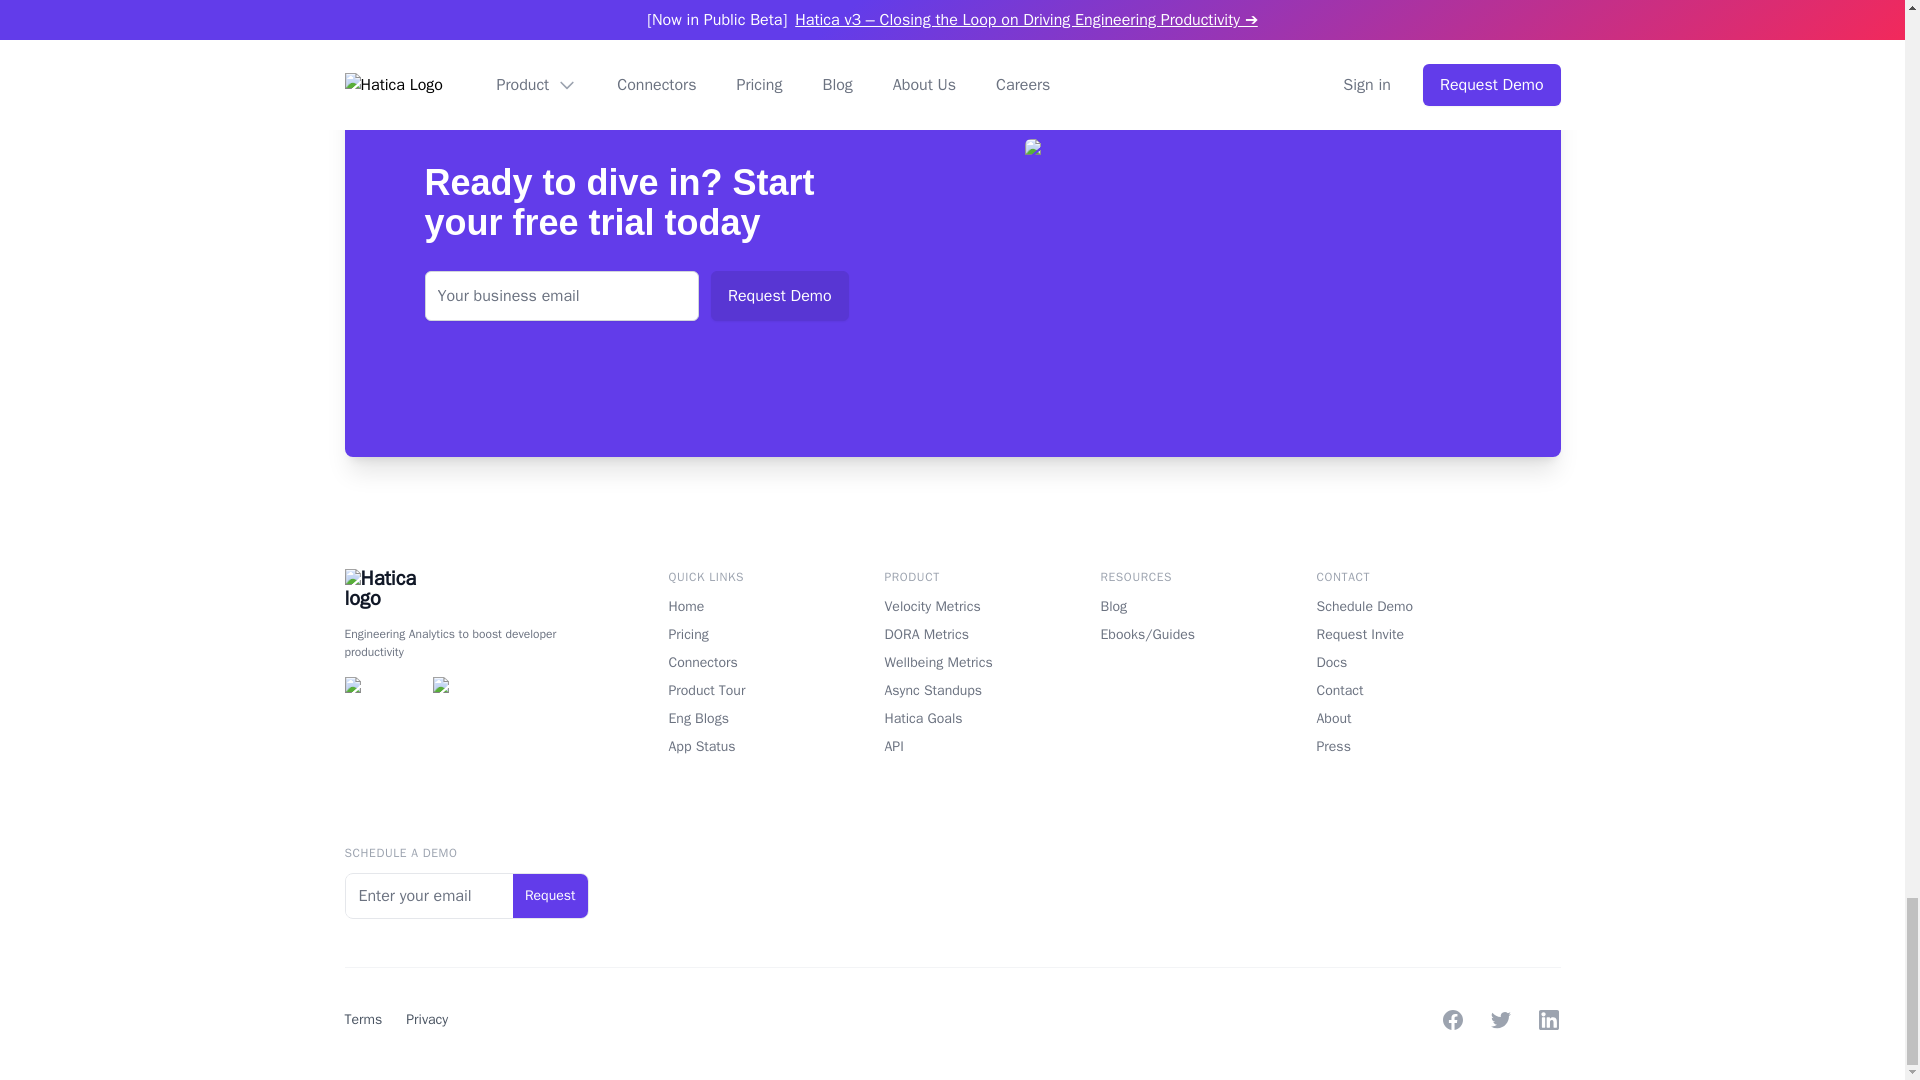 The width and height of the screenshot is (1920, 1080). Describe the element at coordinates (736, 662) in the screenshot. I see `Connectors` at that location.